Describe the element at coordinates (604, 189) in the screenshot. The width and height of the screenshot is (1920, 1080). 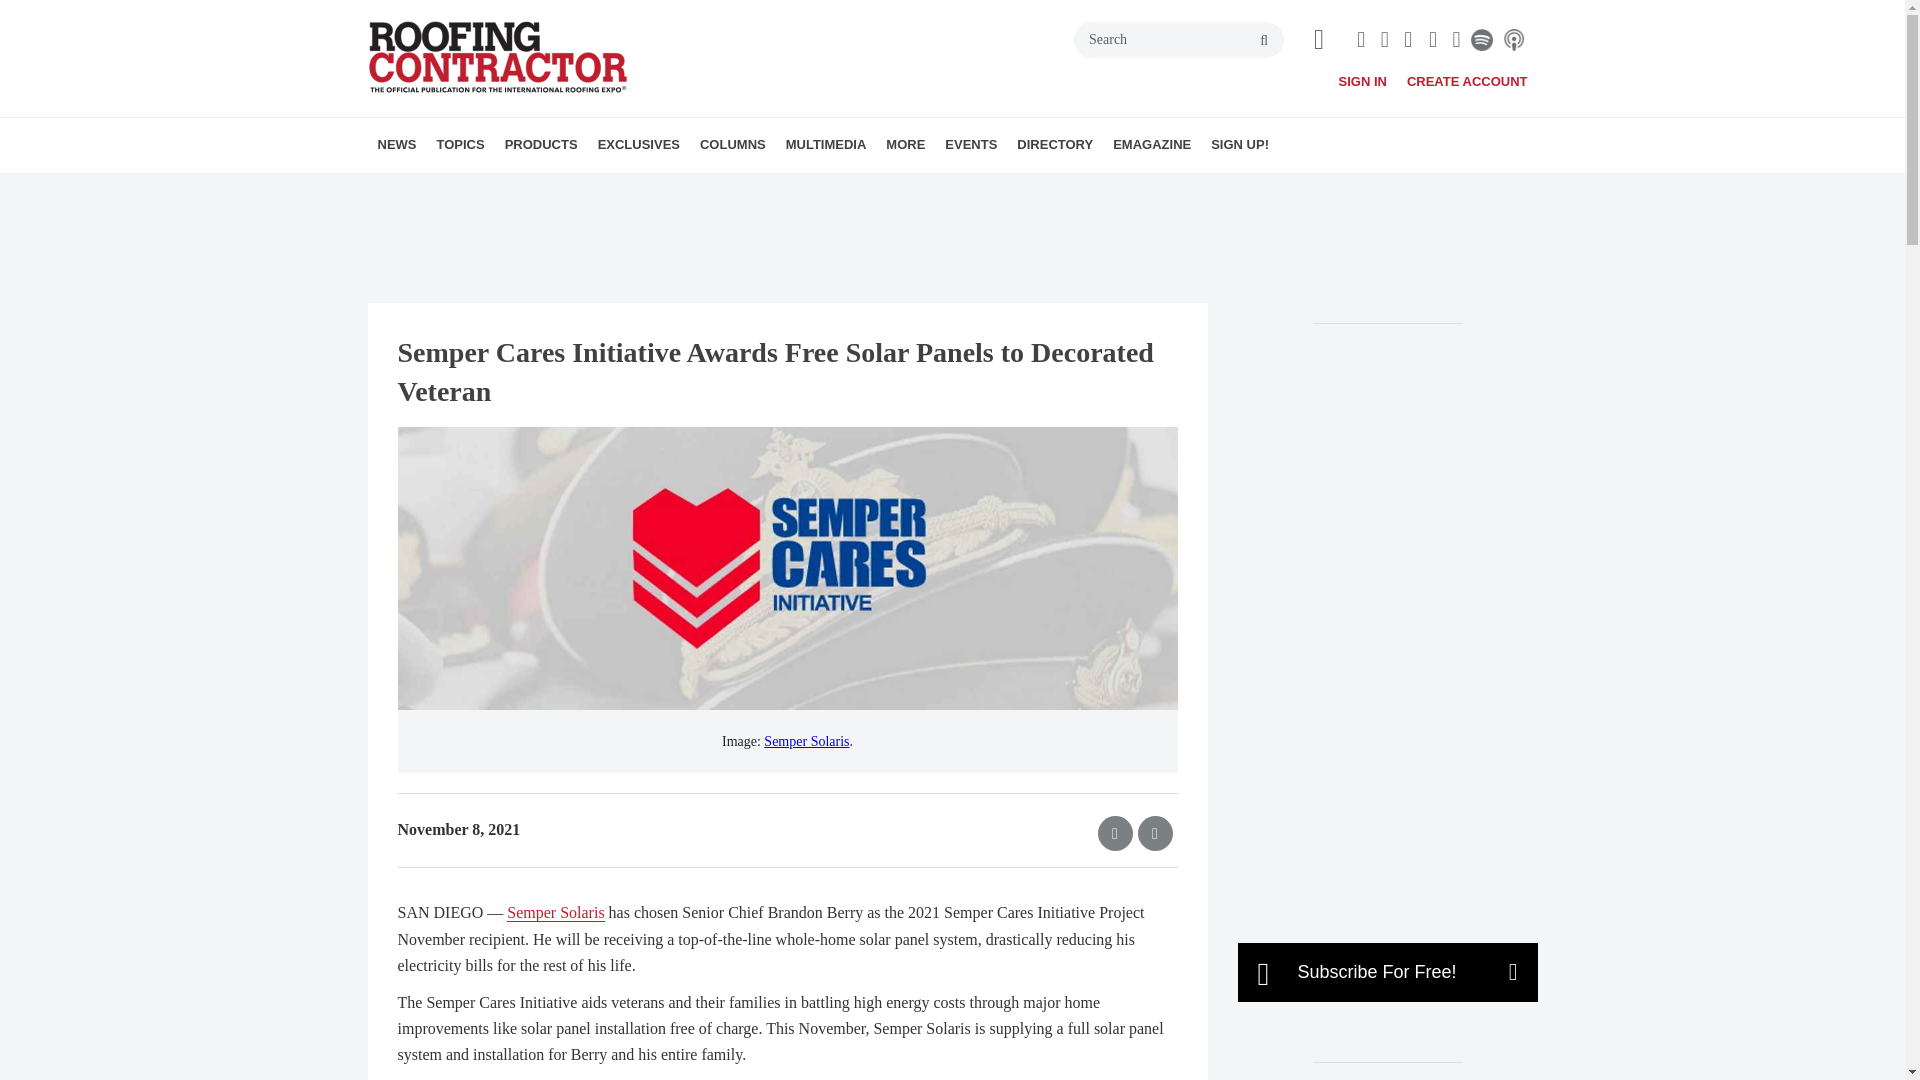
I see `SUSTAINABLE ROOFING` at that location.